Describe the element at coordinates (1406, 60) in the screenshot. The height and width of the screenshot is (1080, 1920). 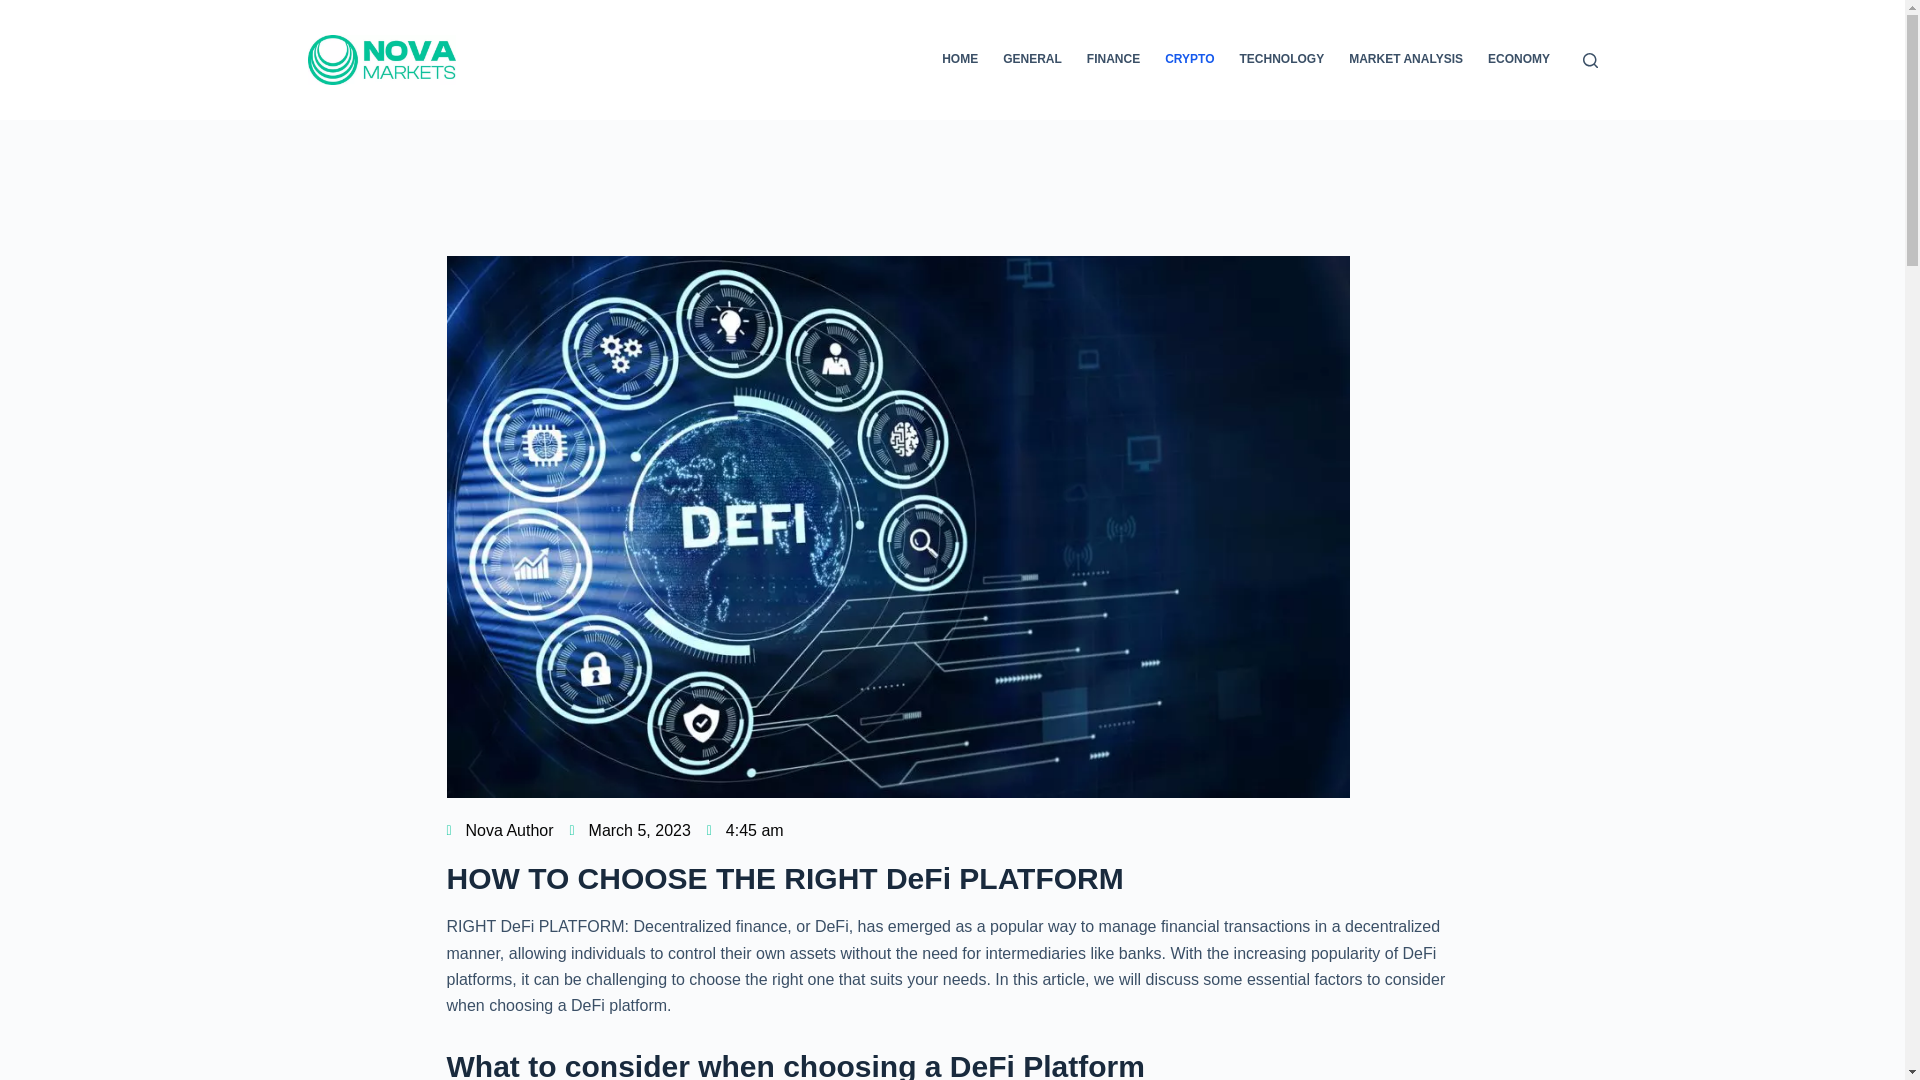
I see `MARKET ANALYSIS` at that location.